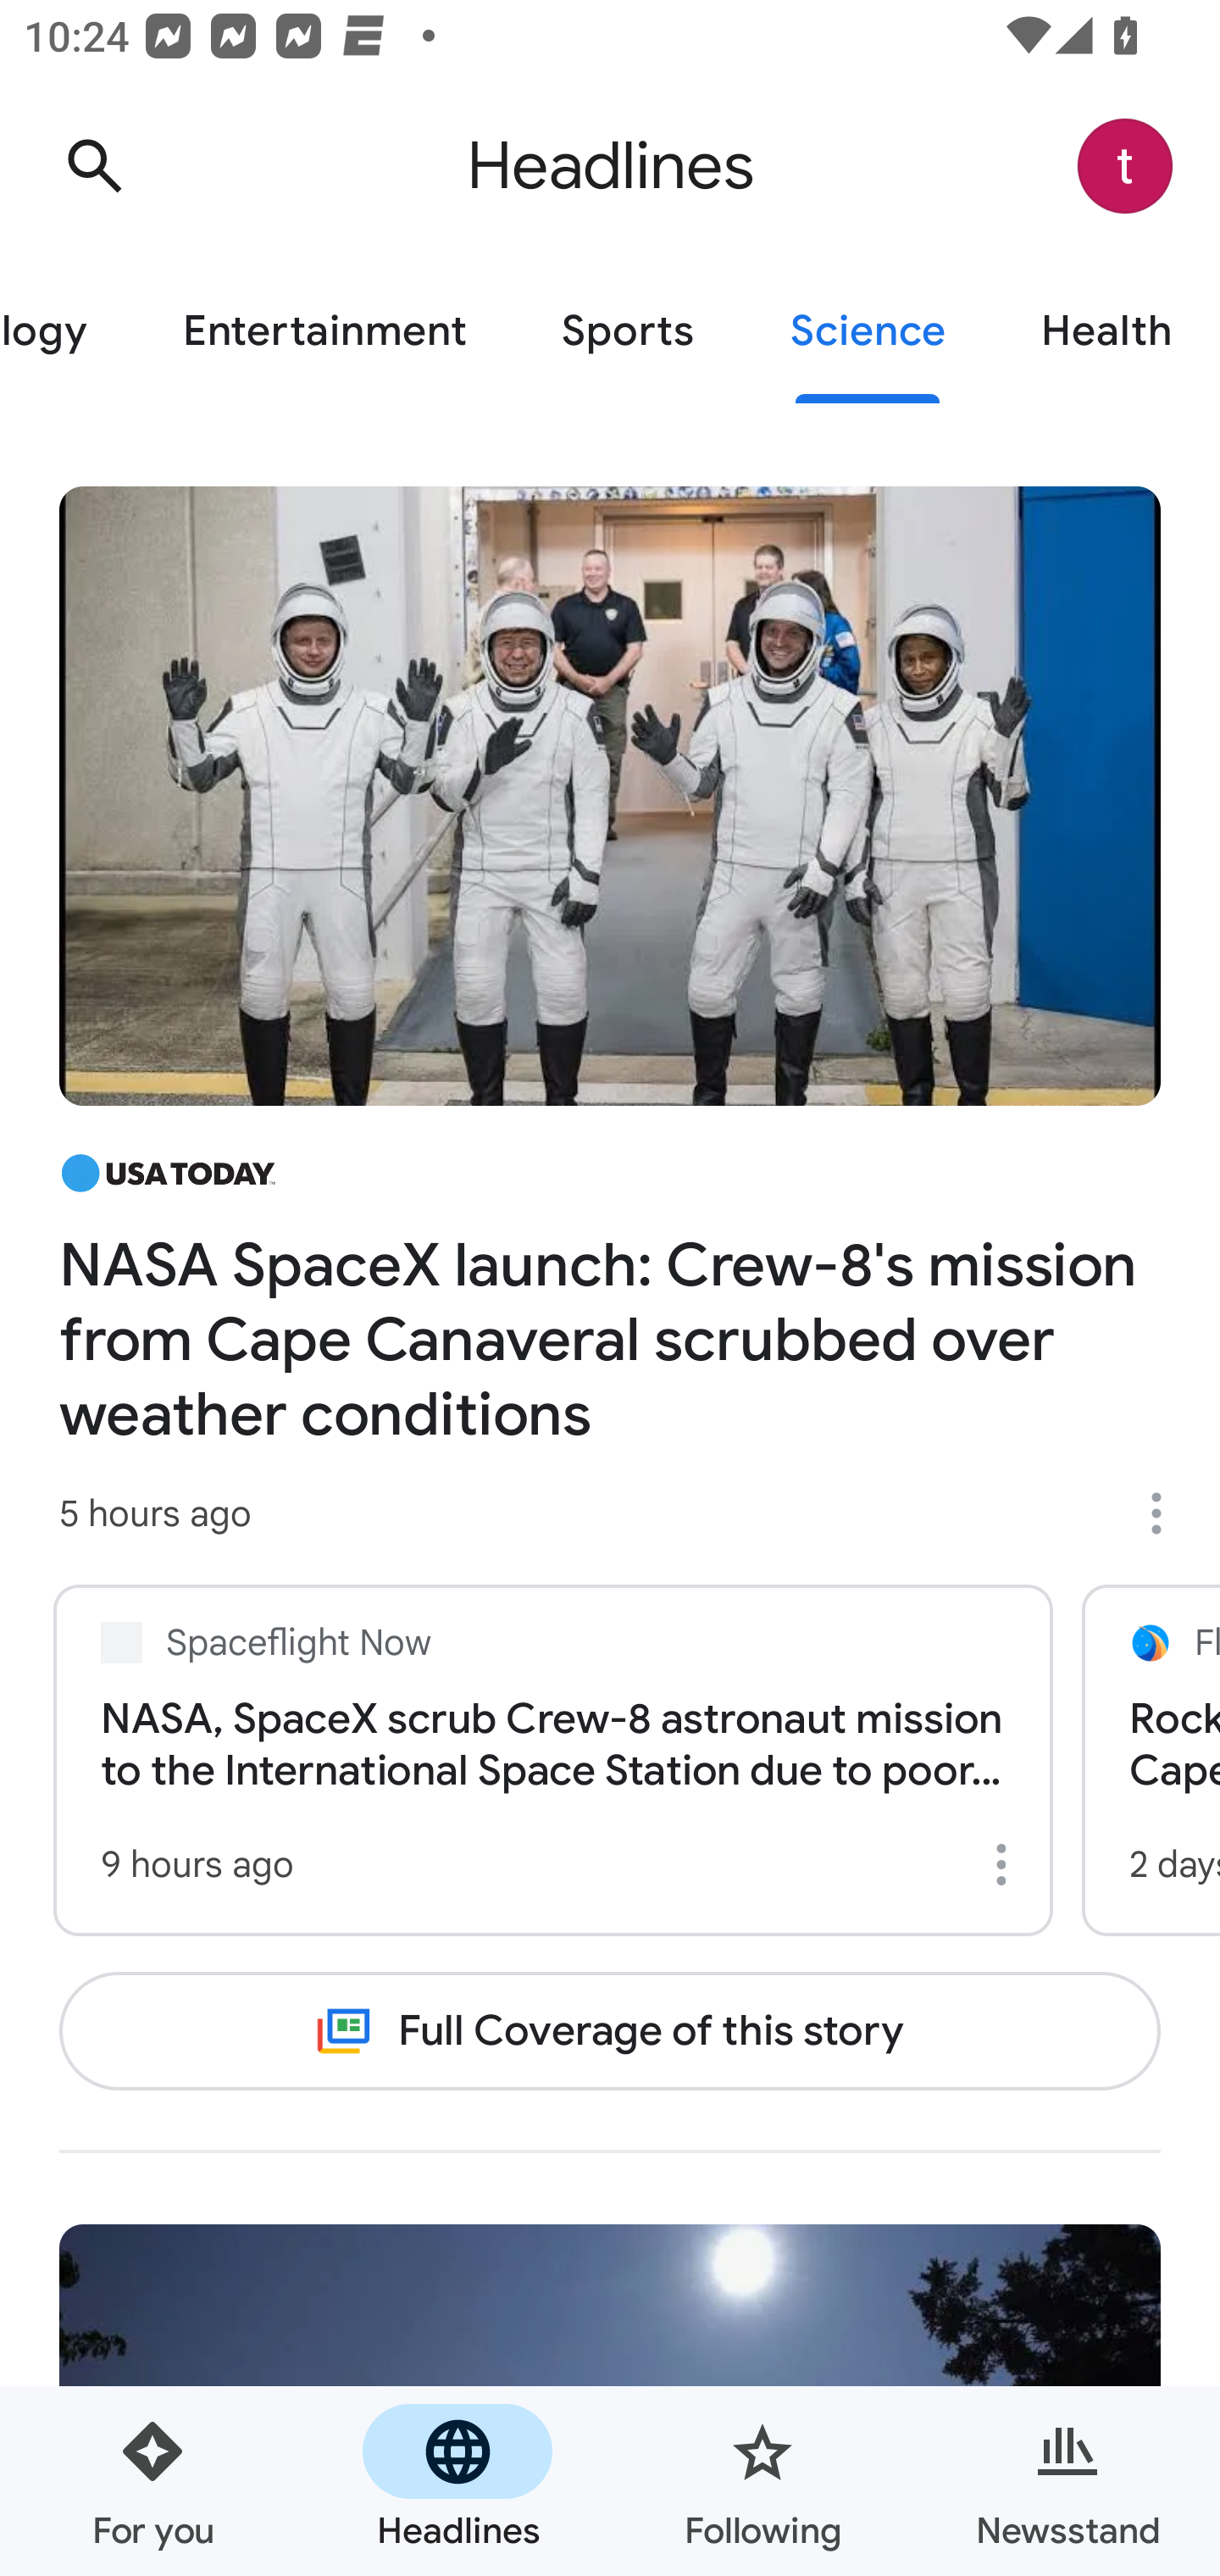  I want to click on Technology, so click(67, 332).